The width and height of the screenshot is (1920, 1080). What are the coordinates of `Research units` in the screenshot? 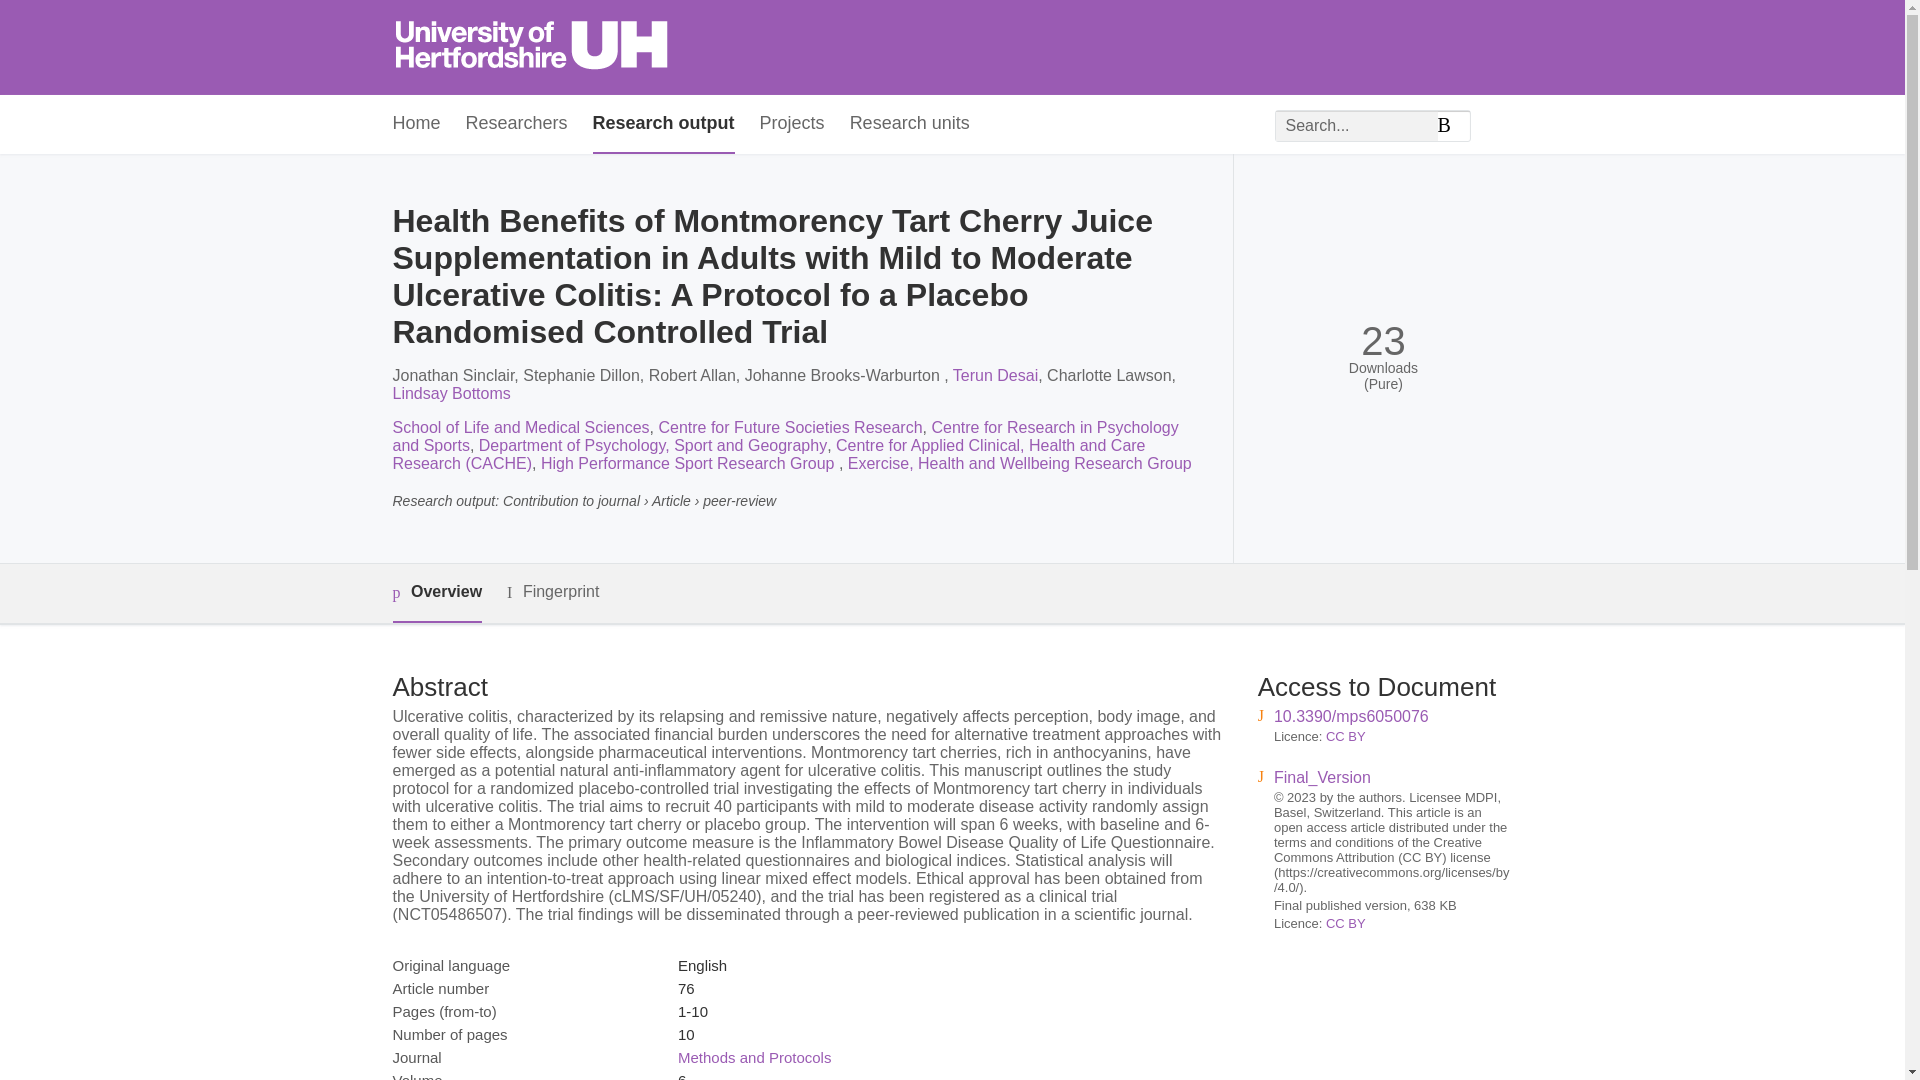 It's located at (910, 124).